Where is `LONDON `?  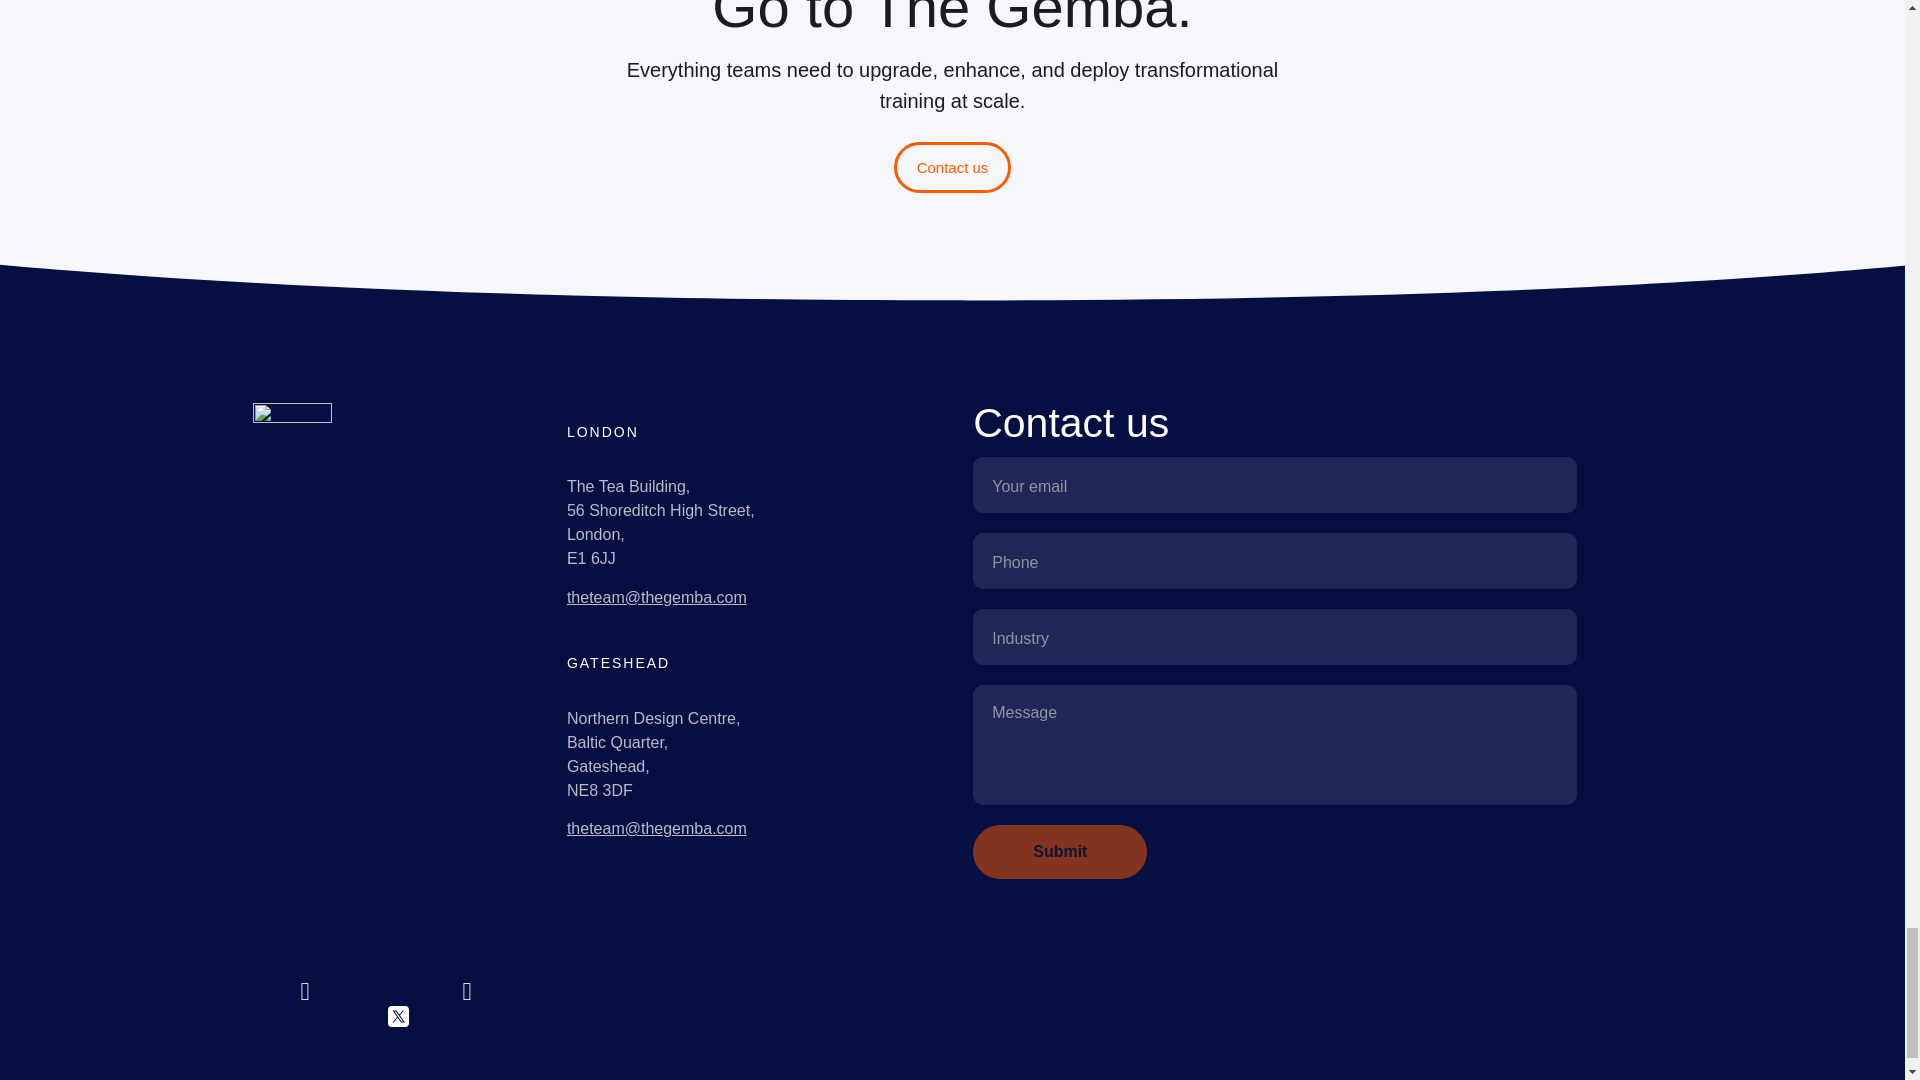
LONDON  is located at coordinates (685, 438).